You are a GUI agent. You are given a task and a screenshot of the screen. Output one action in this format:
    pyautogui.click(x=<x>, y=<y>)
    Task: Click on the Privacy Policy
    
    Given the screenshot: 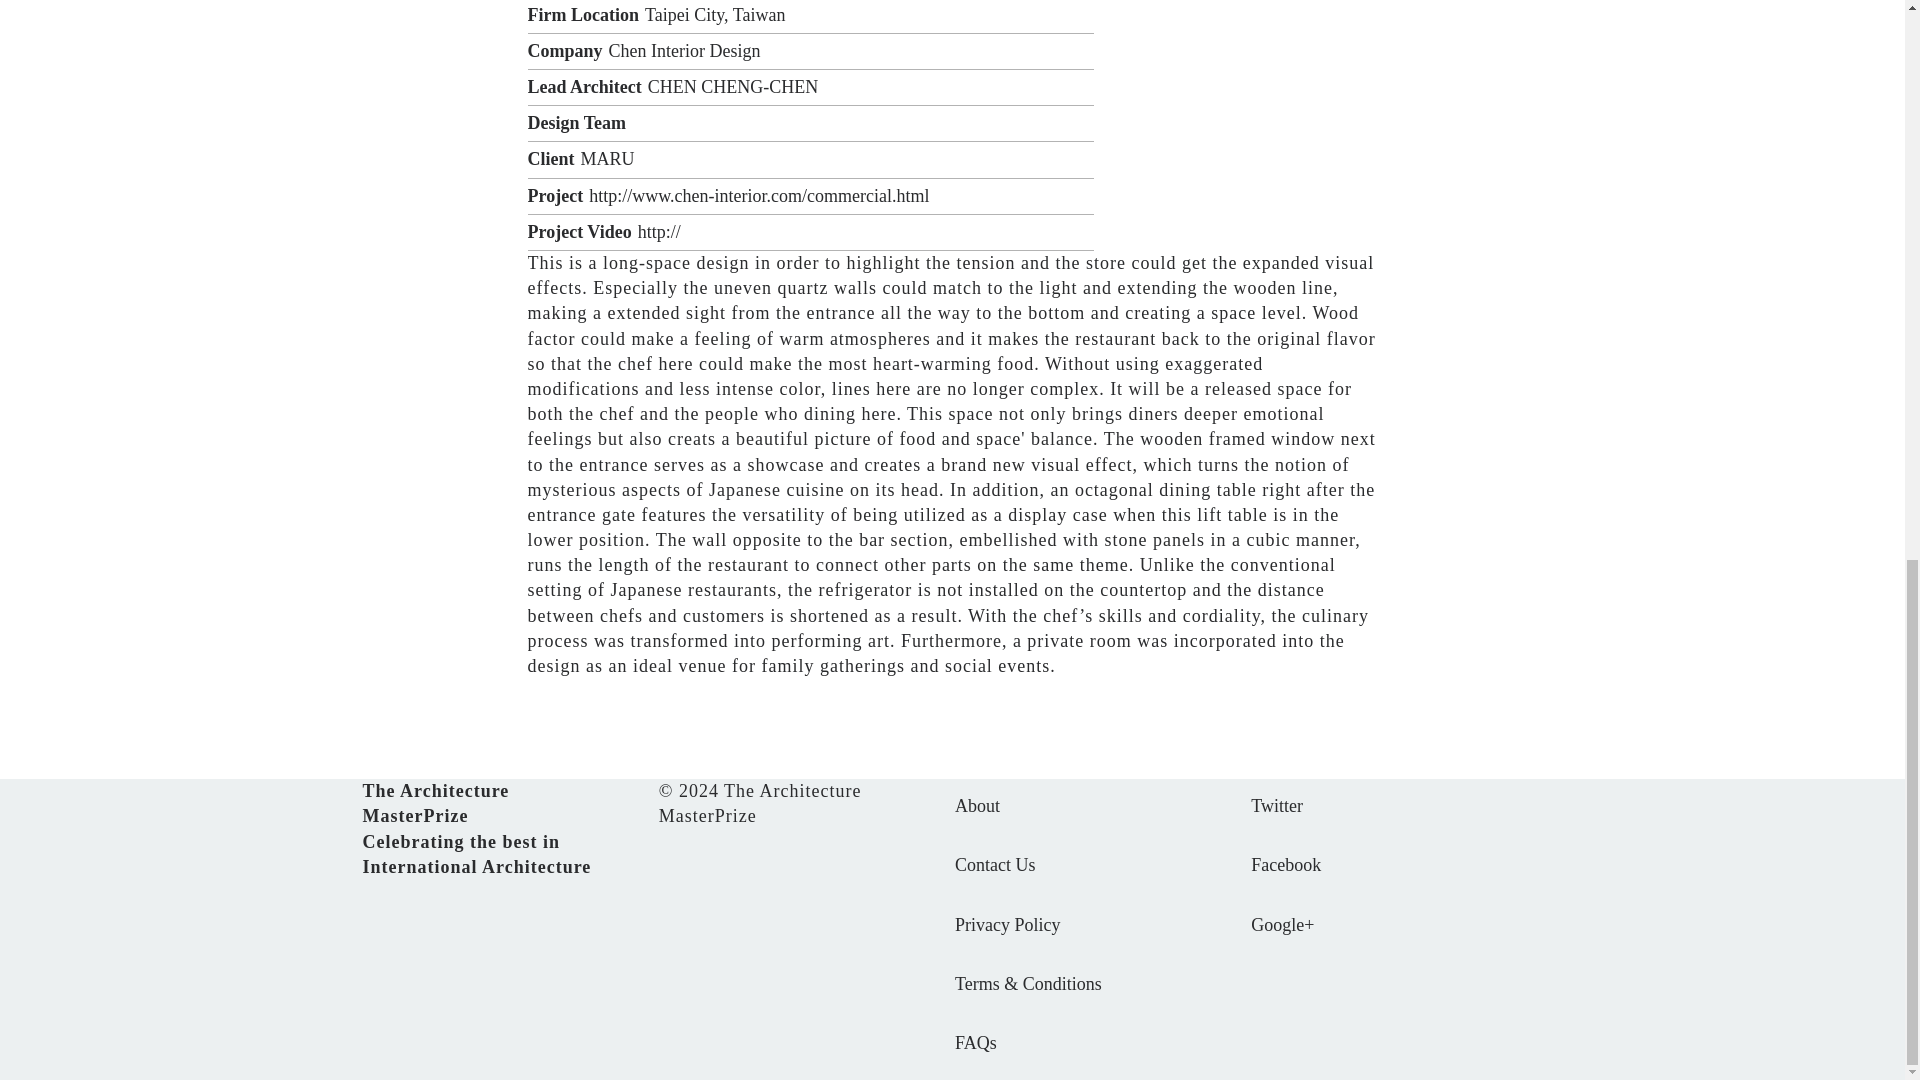 What is the action you would take?
    pyautogui.click(x=1008, y=925)
    